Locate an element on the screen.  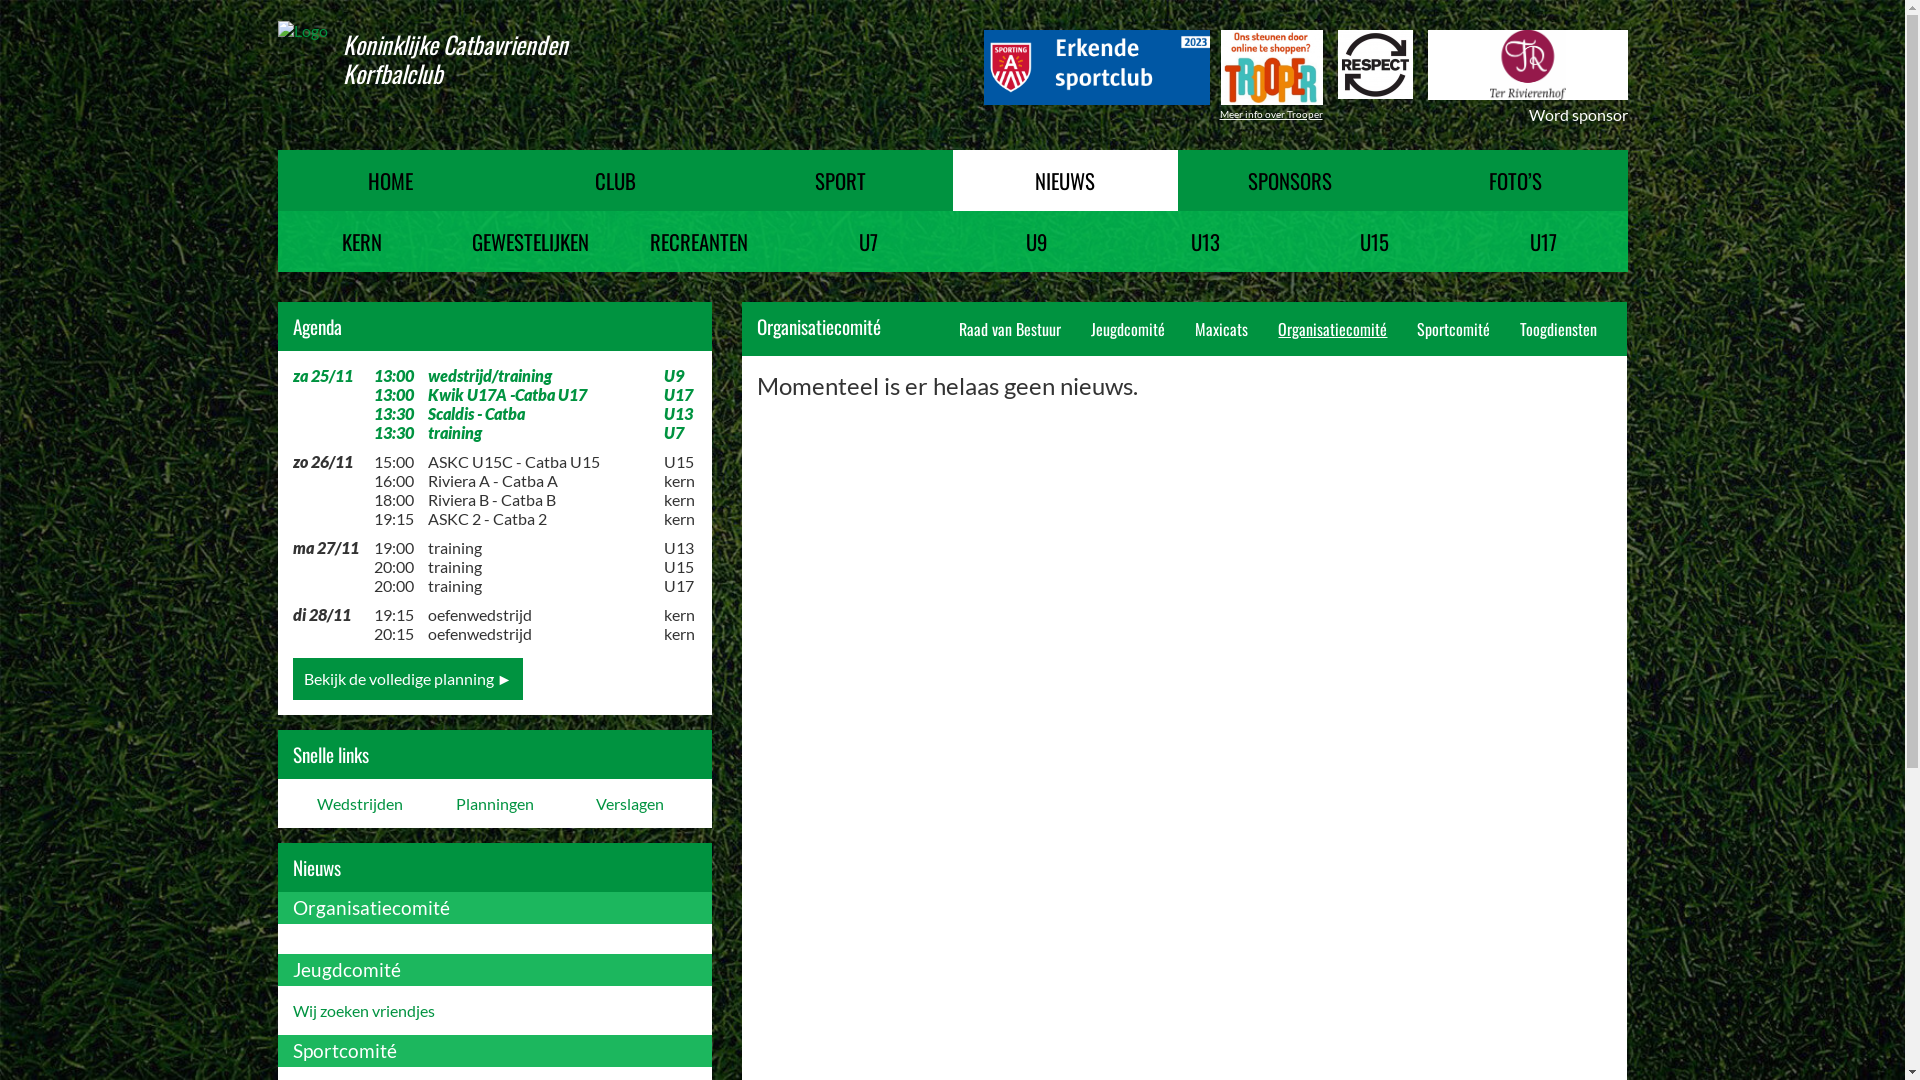
KERN is located at coordinates (362, 242).